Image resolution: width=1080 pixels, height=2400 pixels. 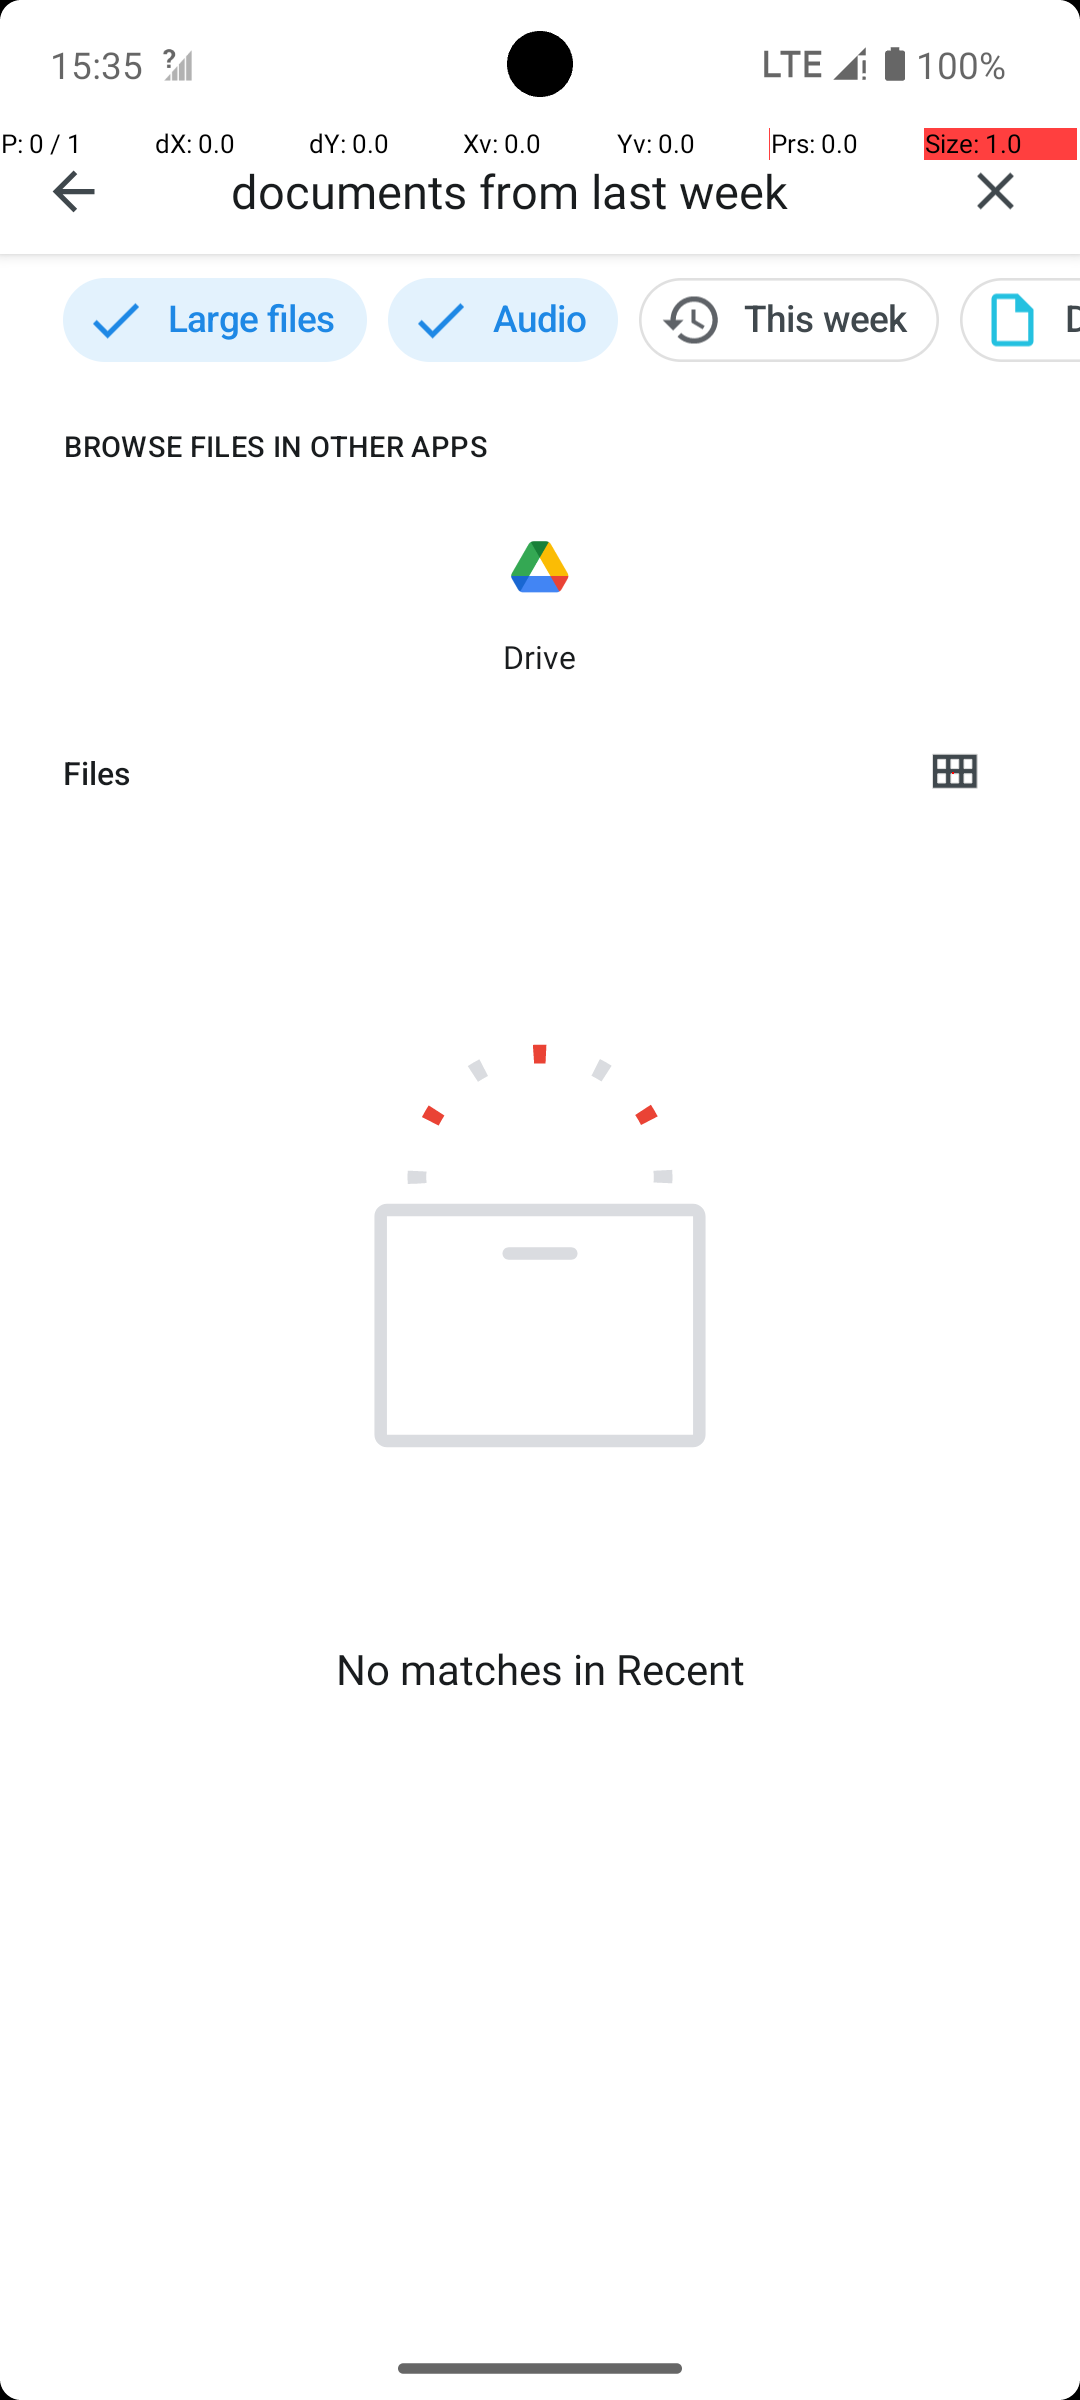 I want to click on documents from last week, so click(x=571, y=190).